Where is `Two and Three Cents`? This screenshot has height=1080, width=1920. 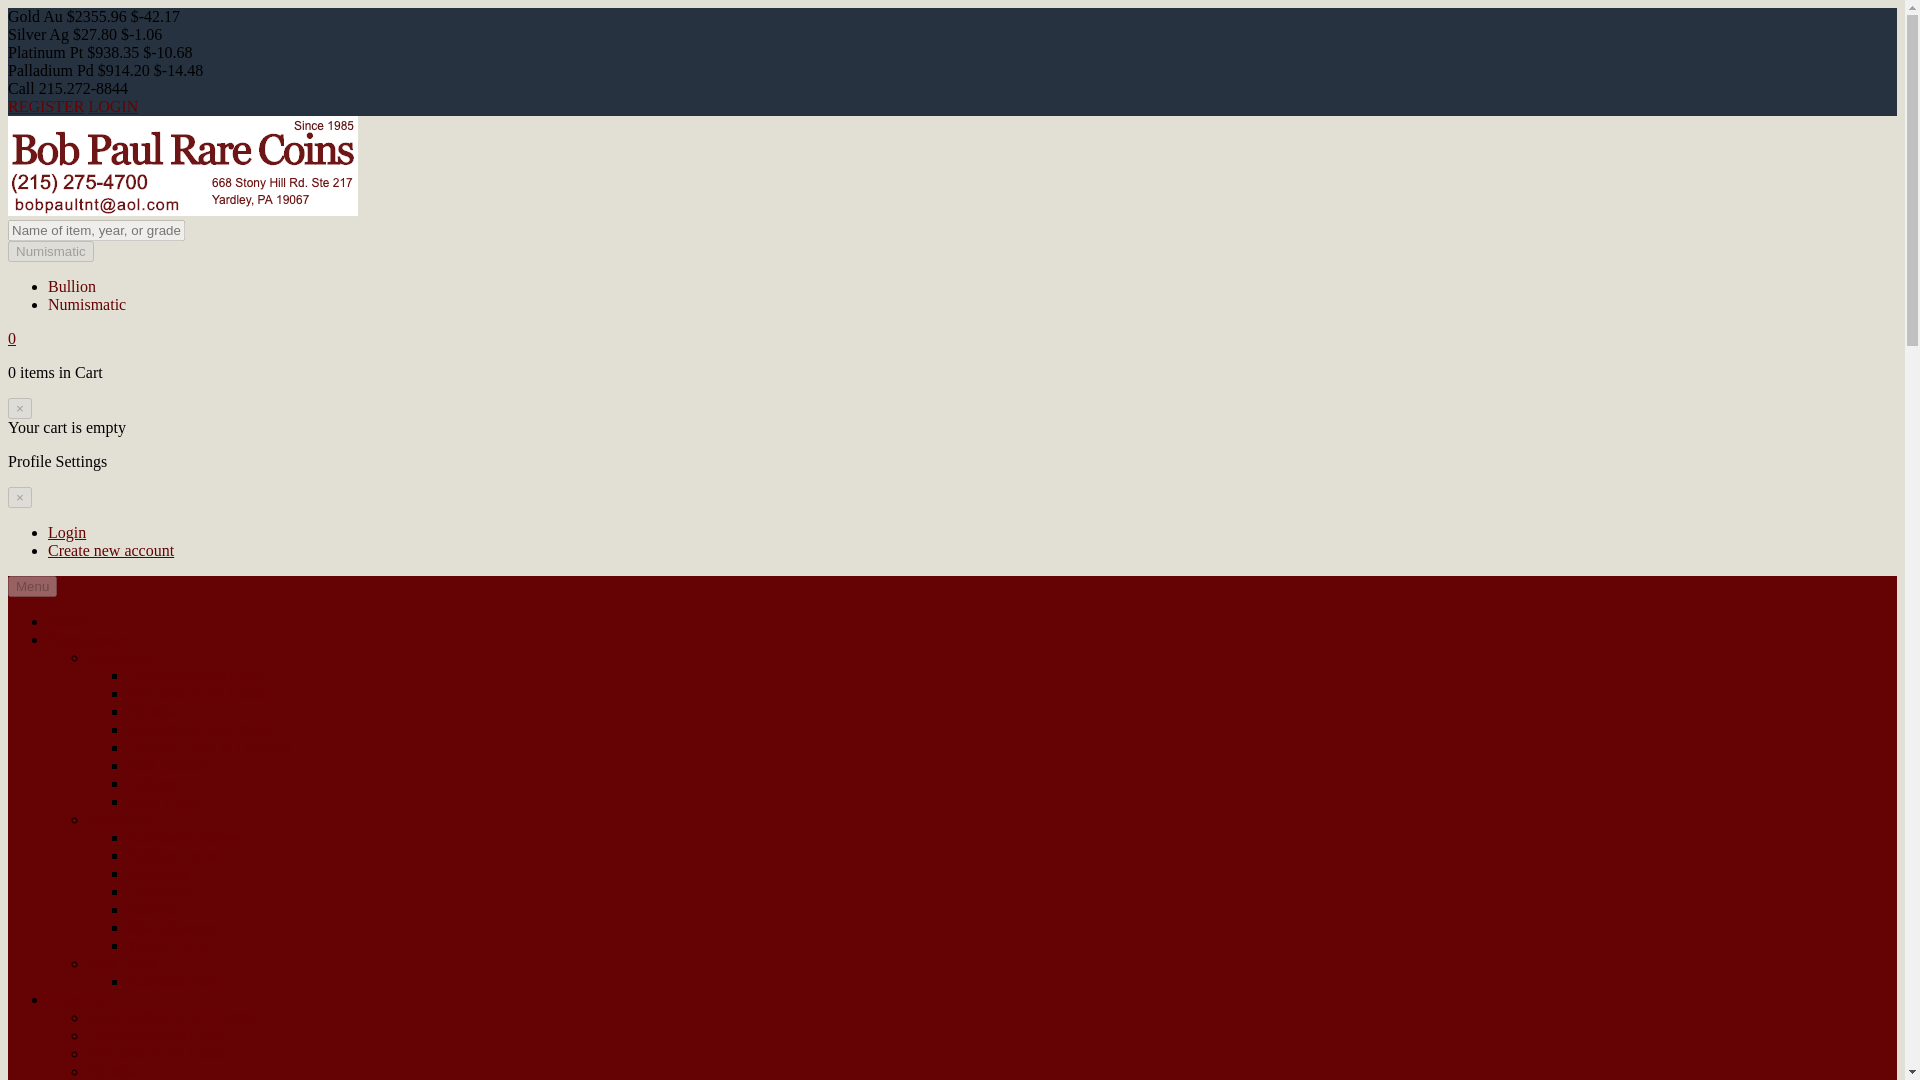
Two and Three Cents is located at coordinates (156, 1053).